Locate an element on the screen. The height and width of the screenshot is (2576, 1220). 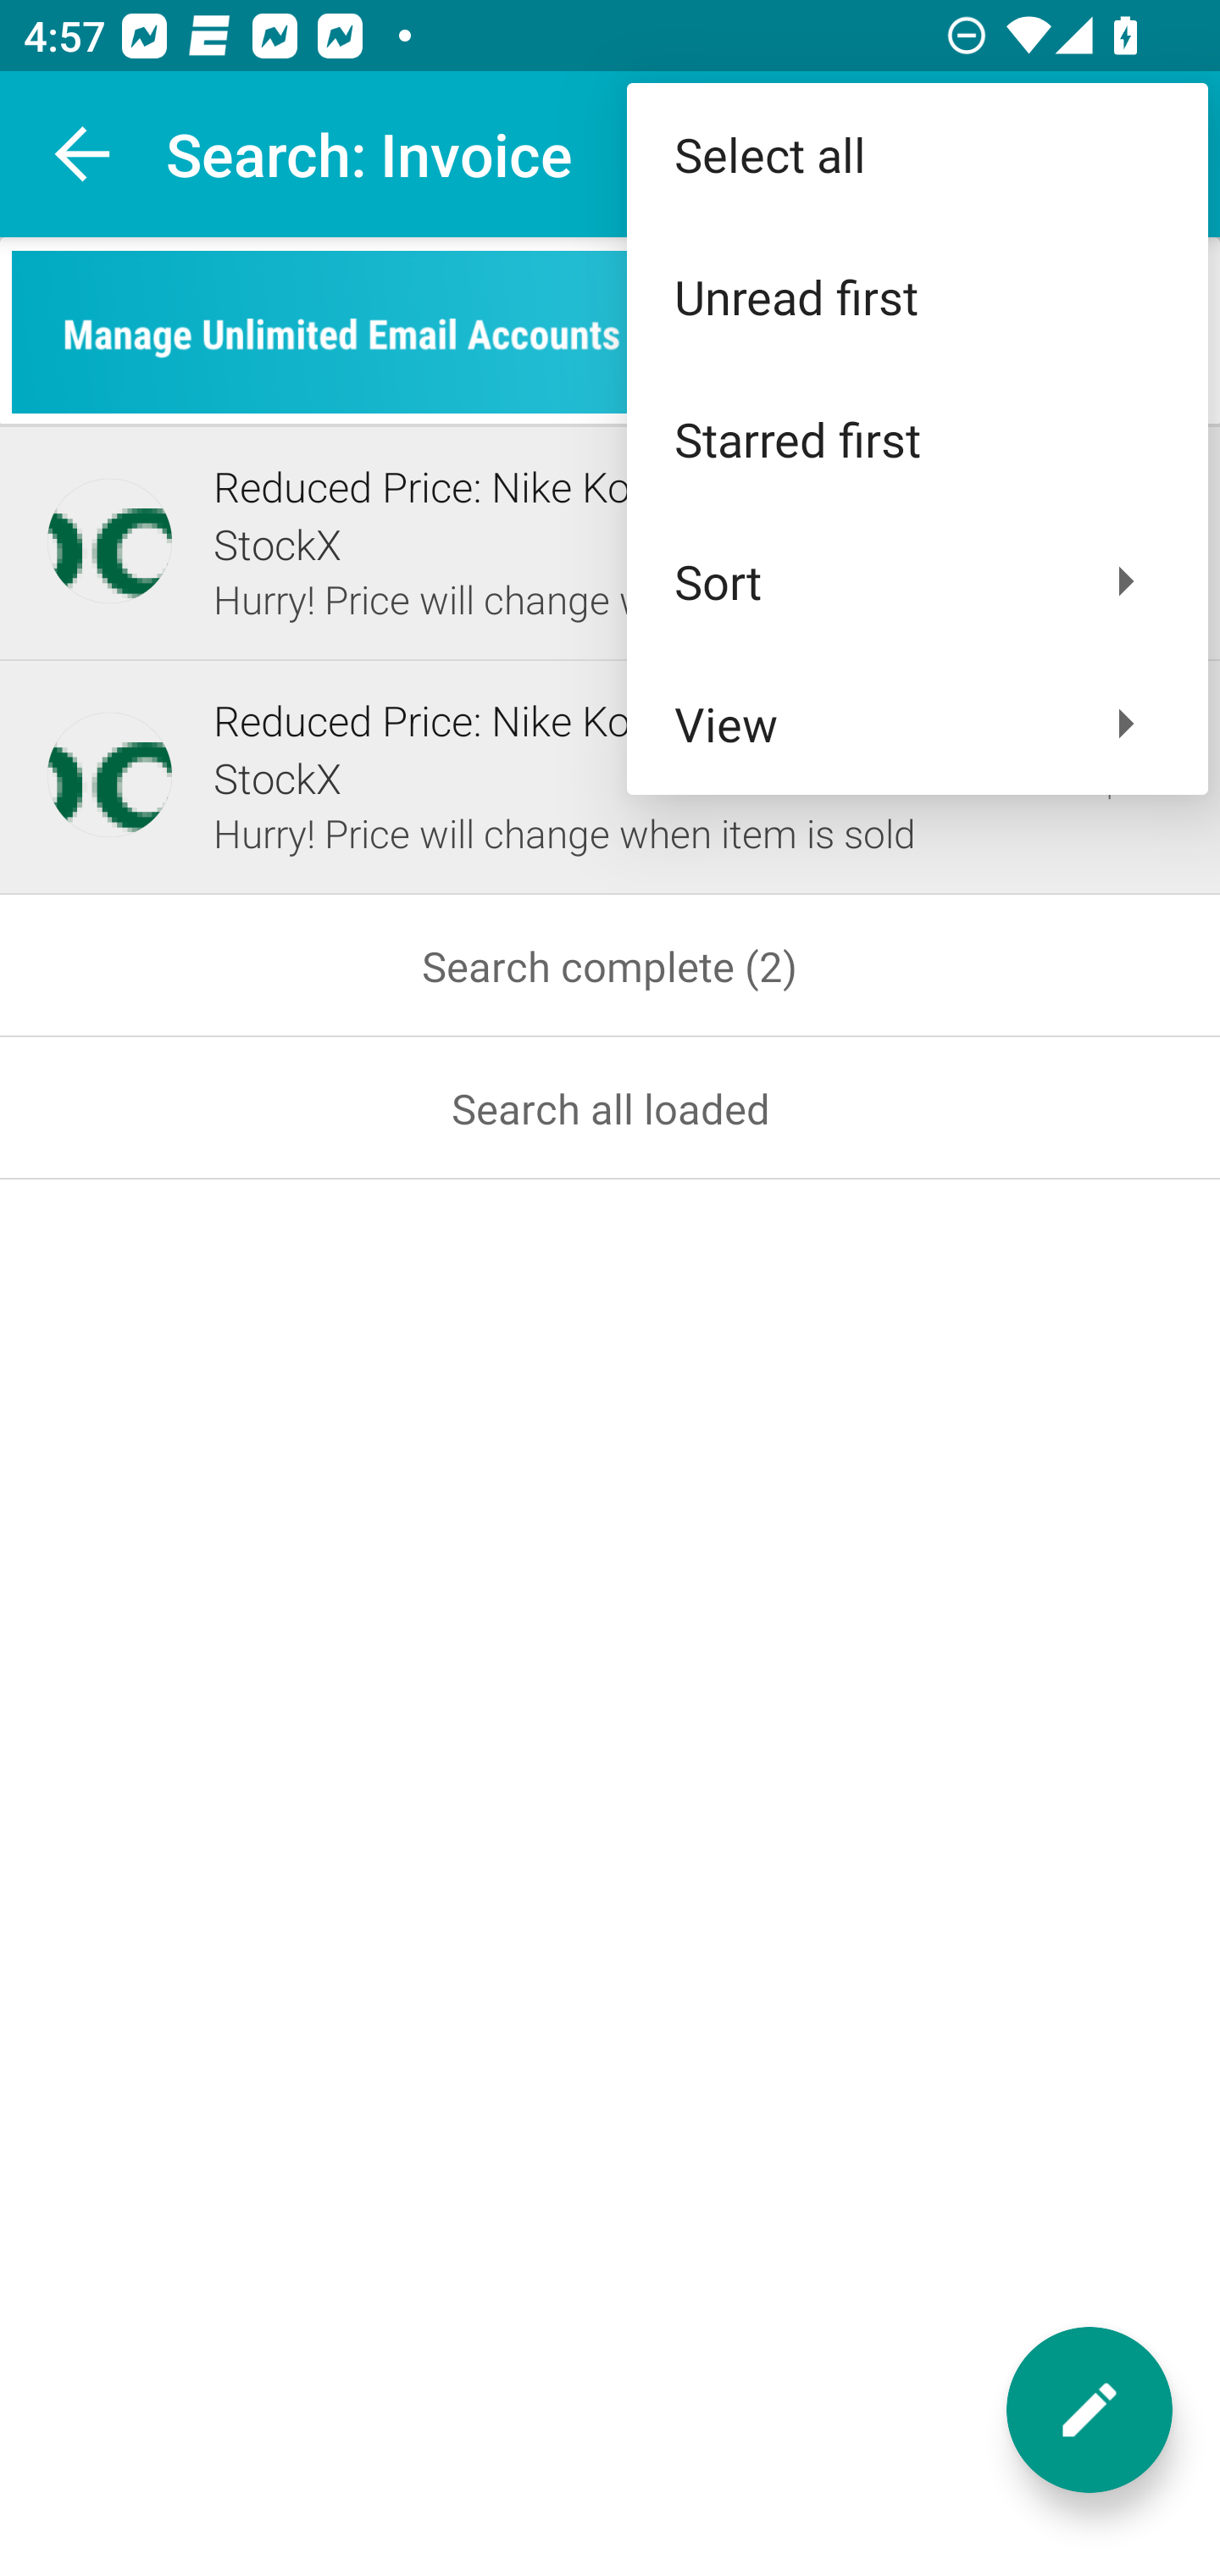
Unread first is located at coordinates (917, 297).